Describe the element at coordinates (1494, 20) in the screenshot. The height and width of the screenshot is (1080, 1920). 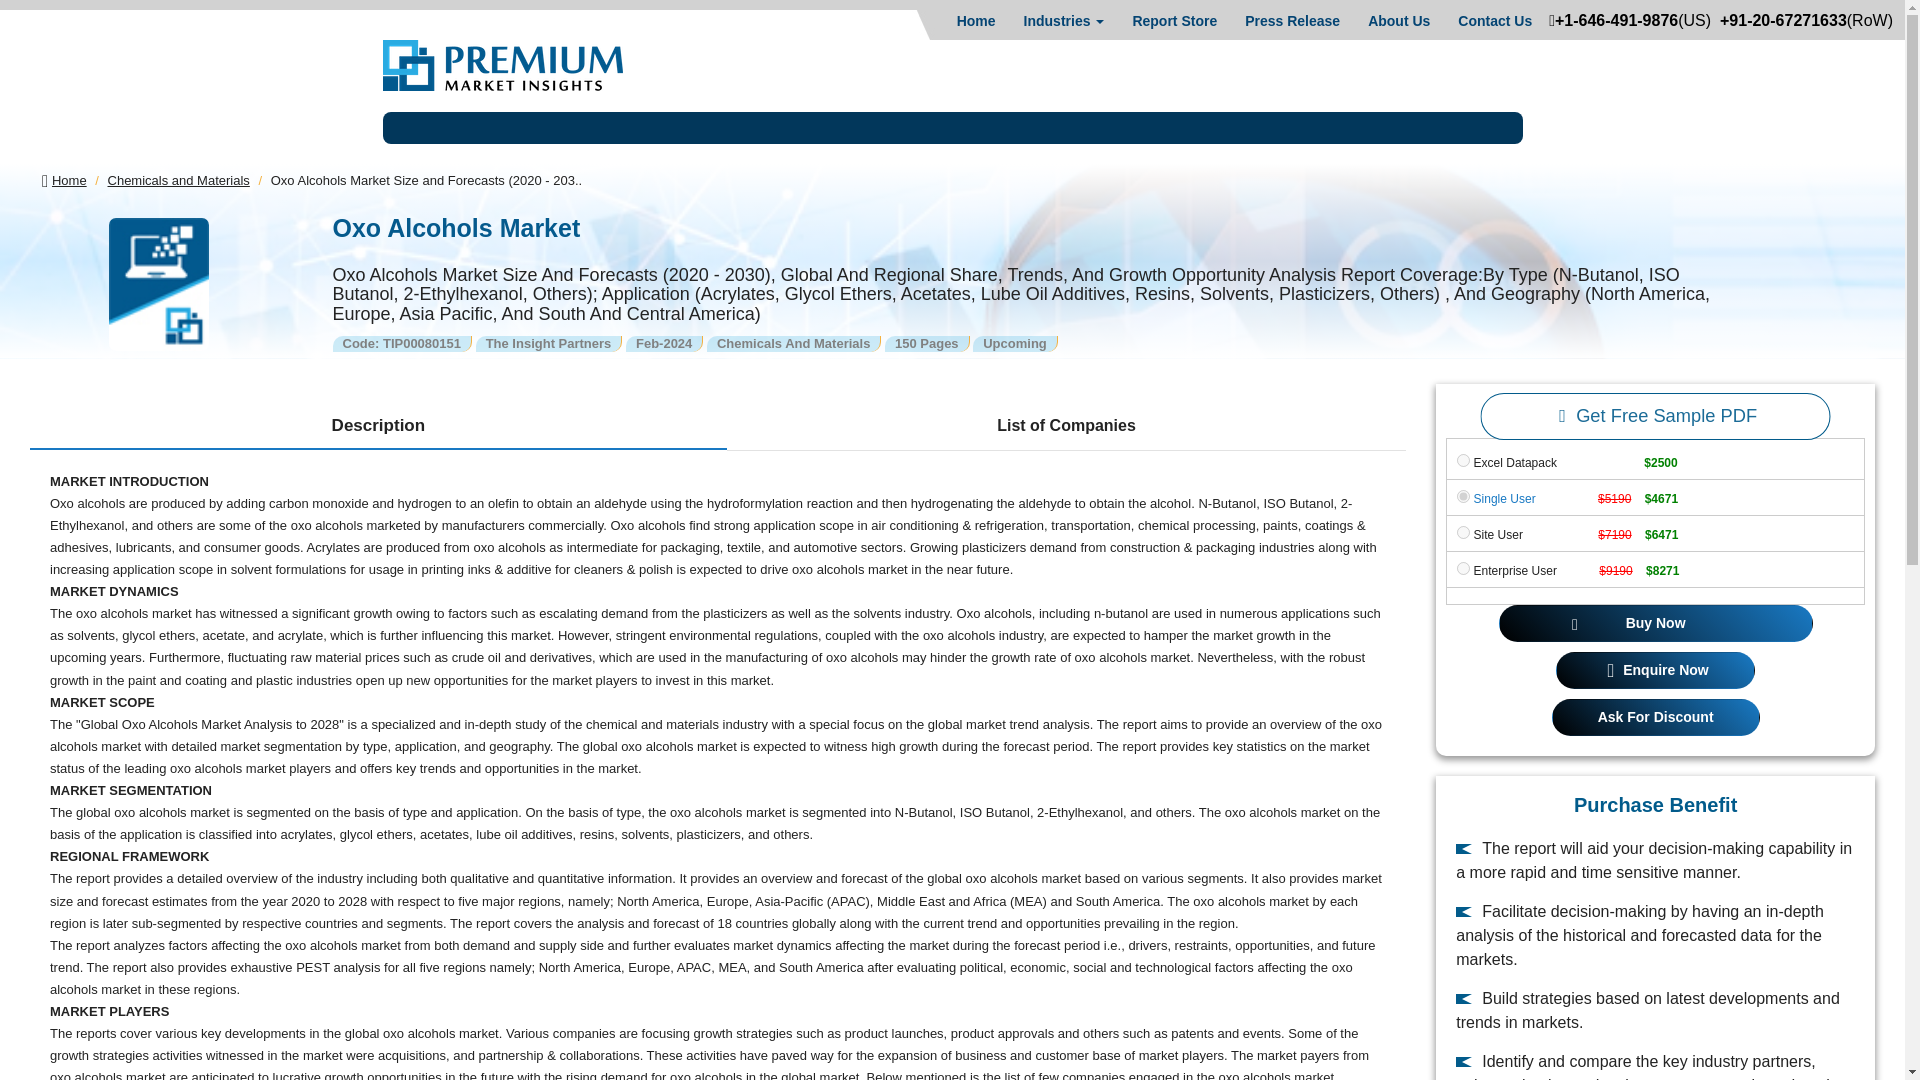
I see `Contact Us` at that location.